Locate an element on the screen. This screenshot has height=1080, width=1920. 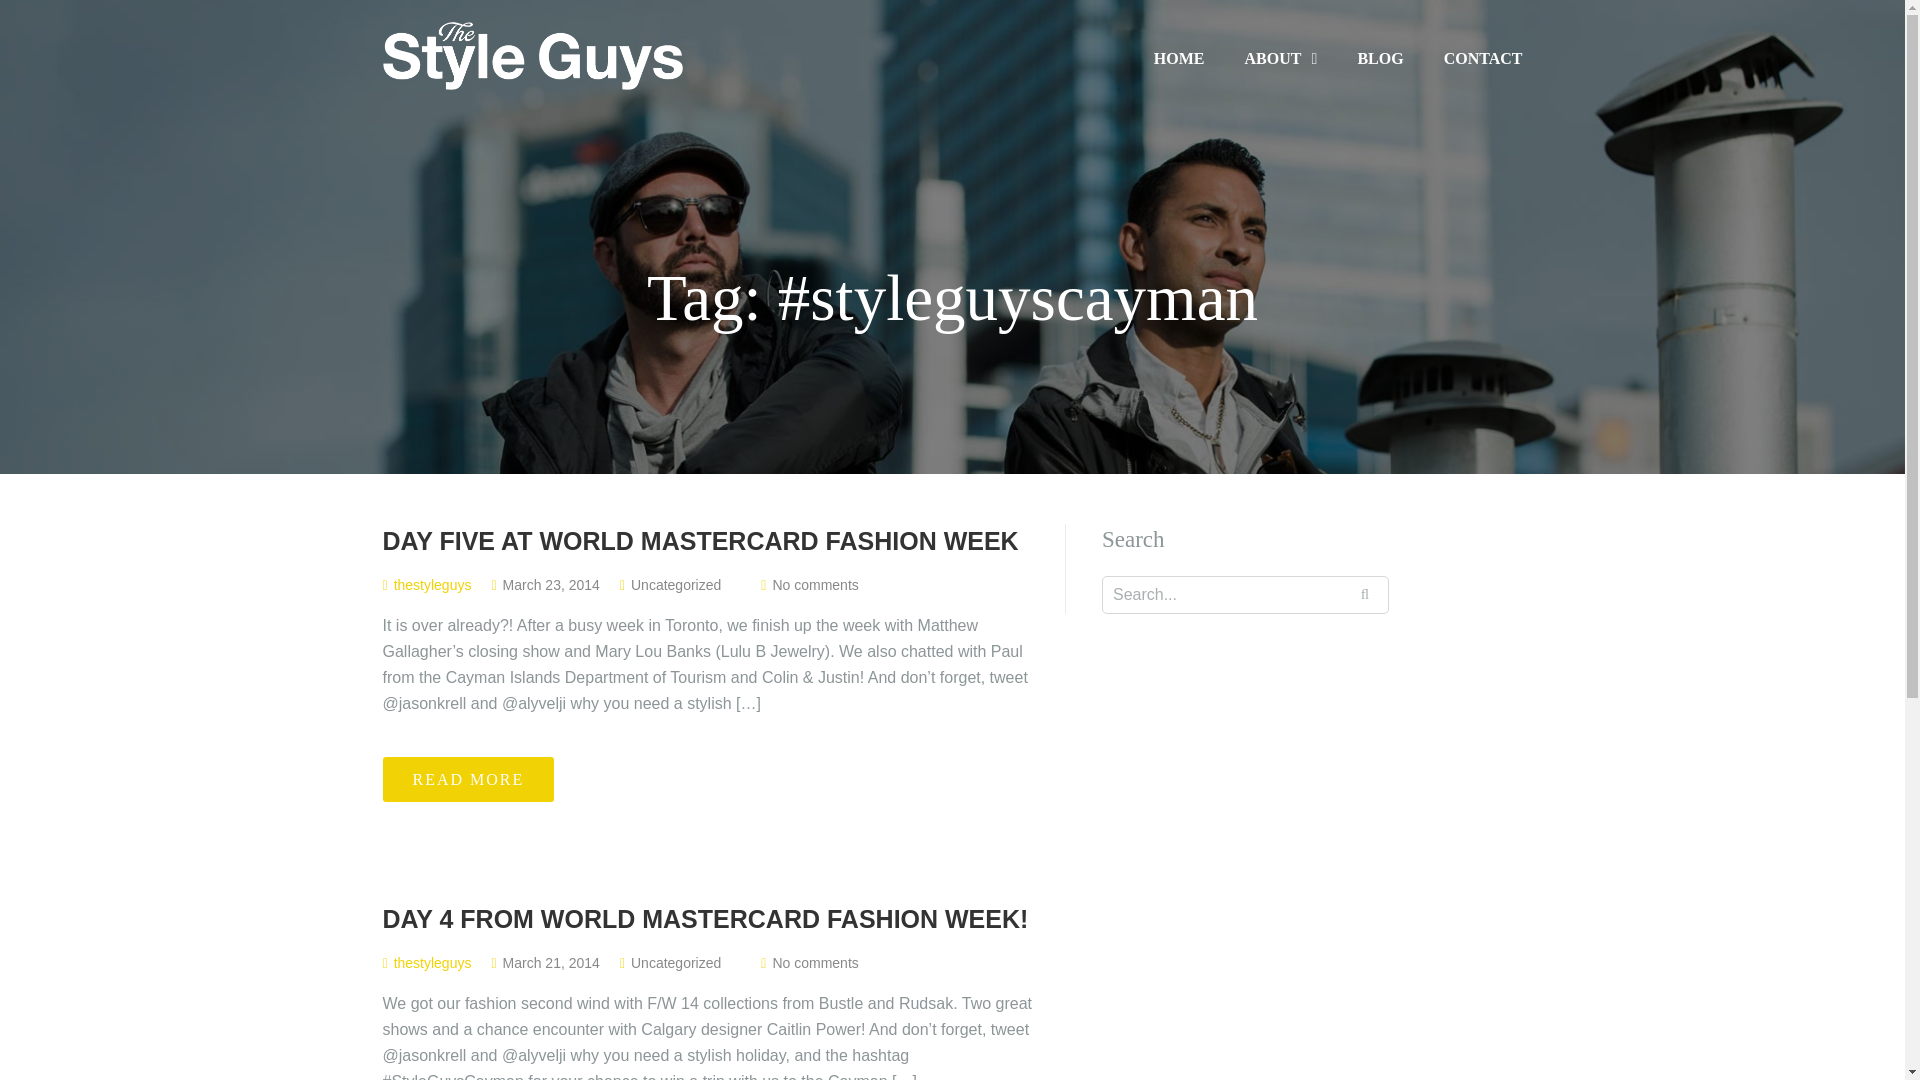
Uncategorized is located at coordinates (676, 584).